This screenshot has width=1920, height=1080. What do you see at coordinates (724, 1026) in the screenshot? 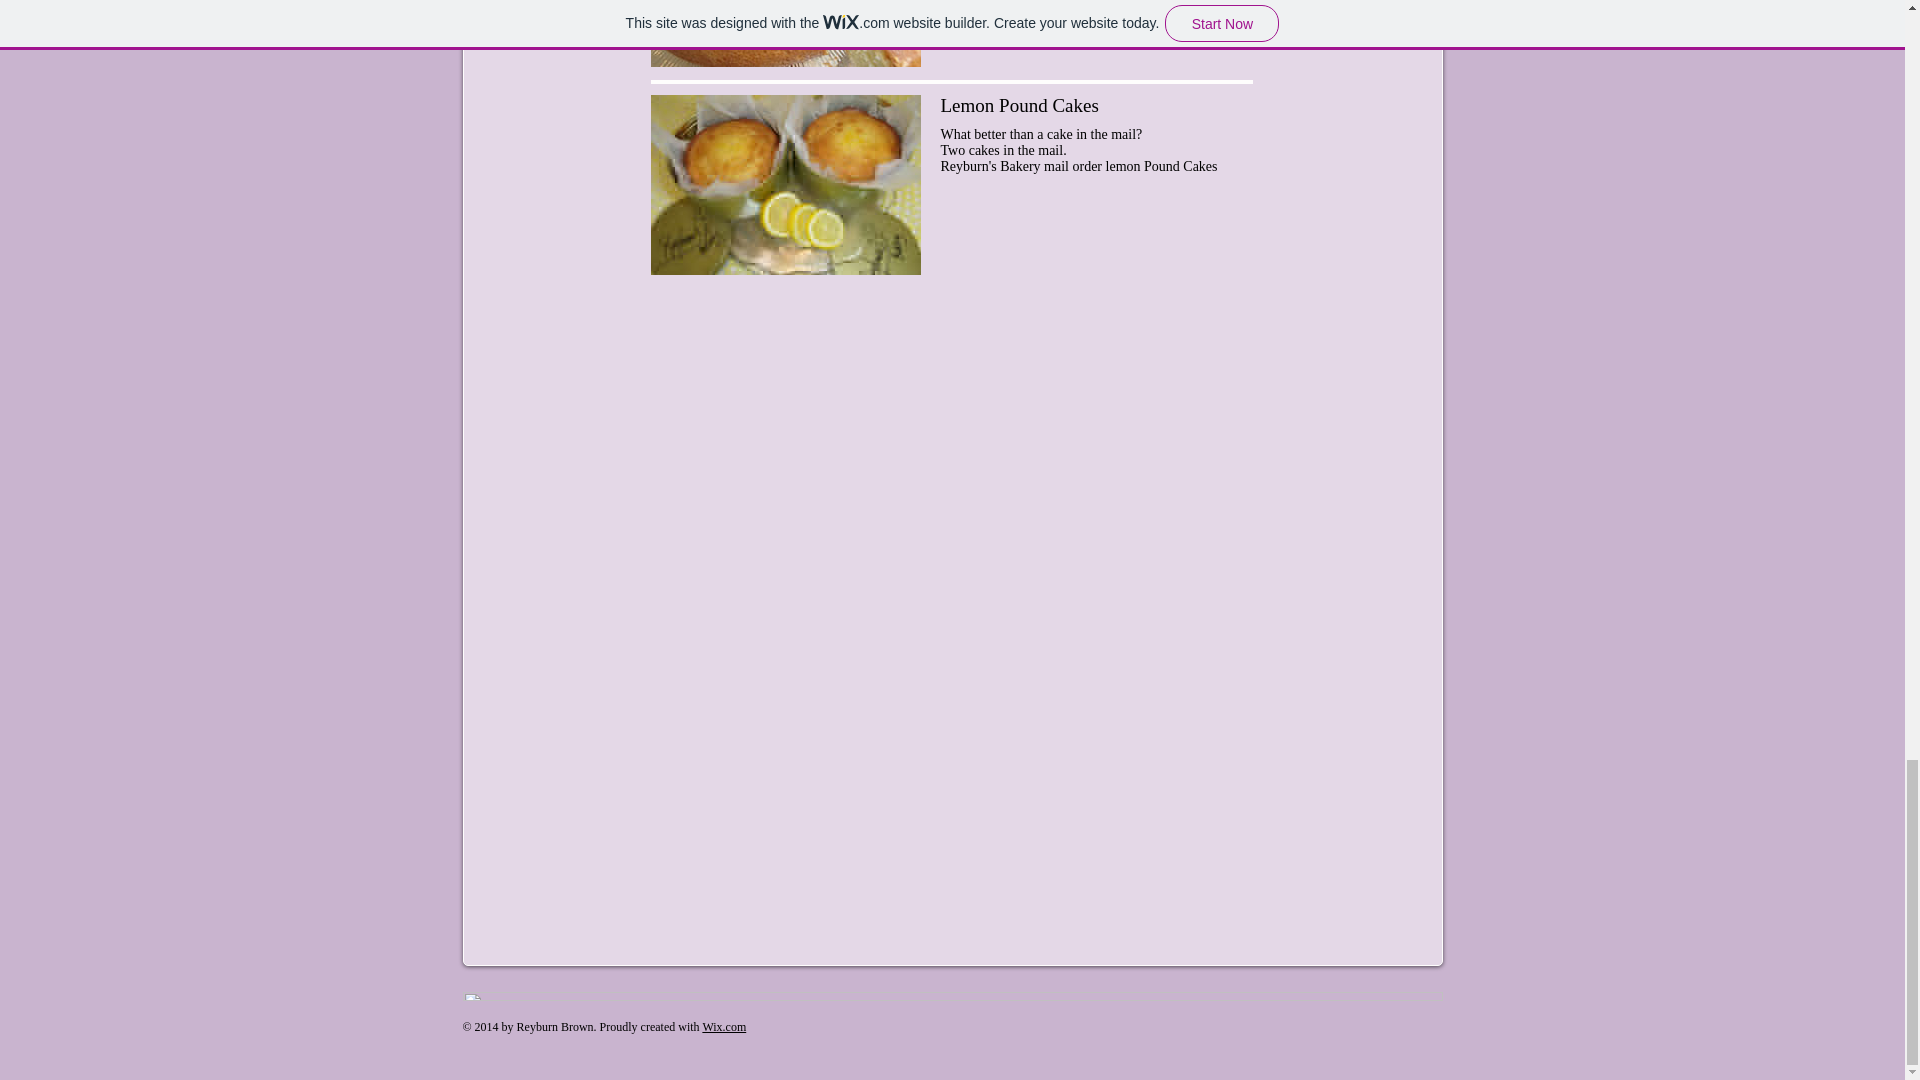
I see `Wix.com` at bounding box center [724, 1026].